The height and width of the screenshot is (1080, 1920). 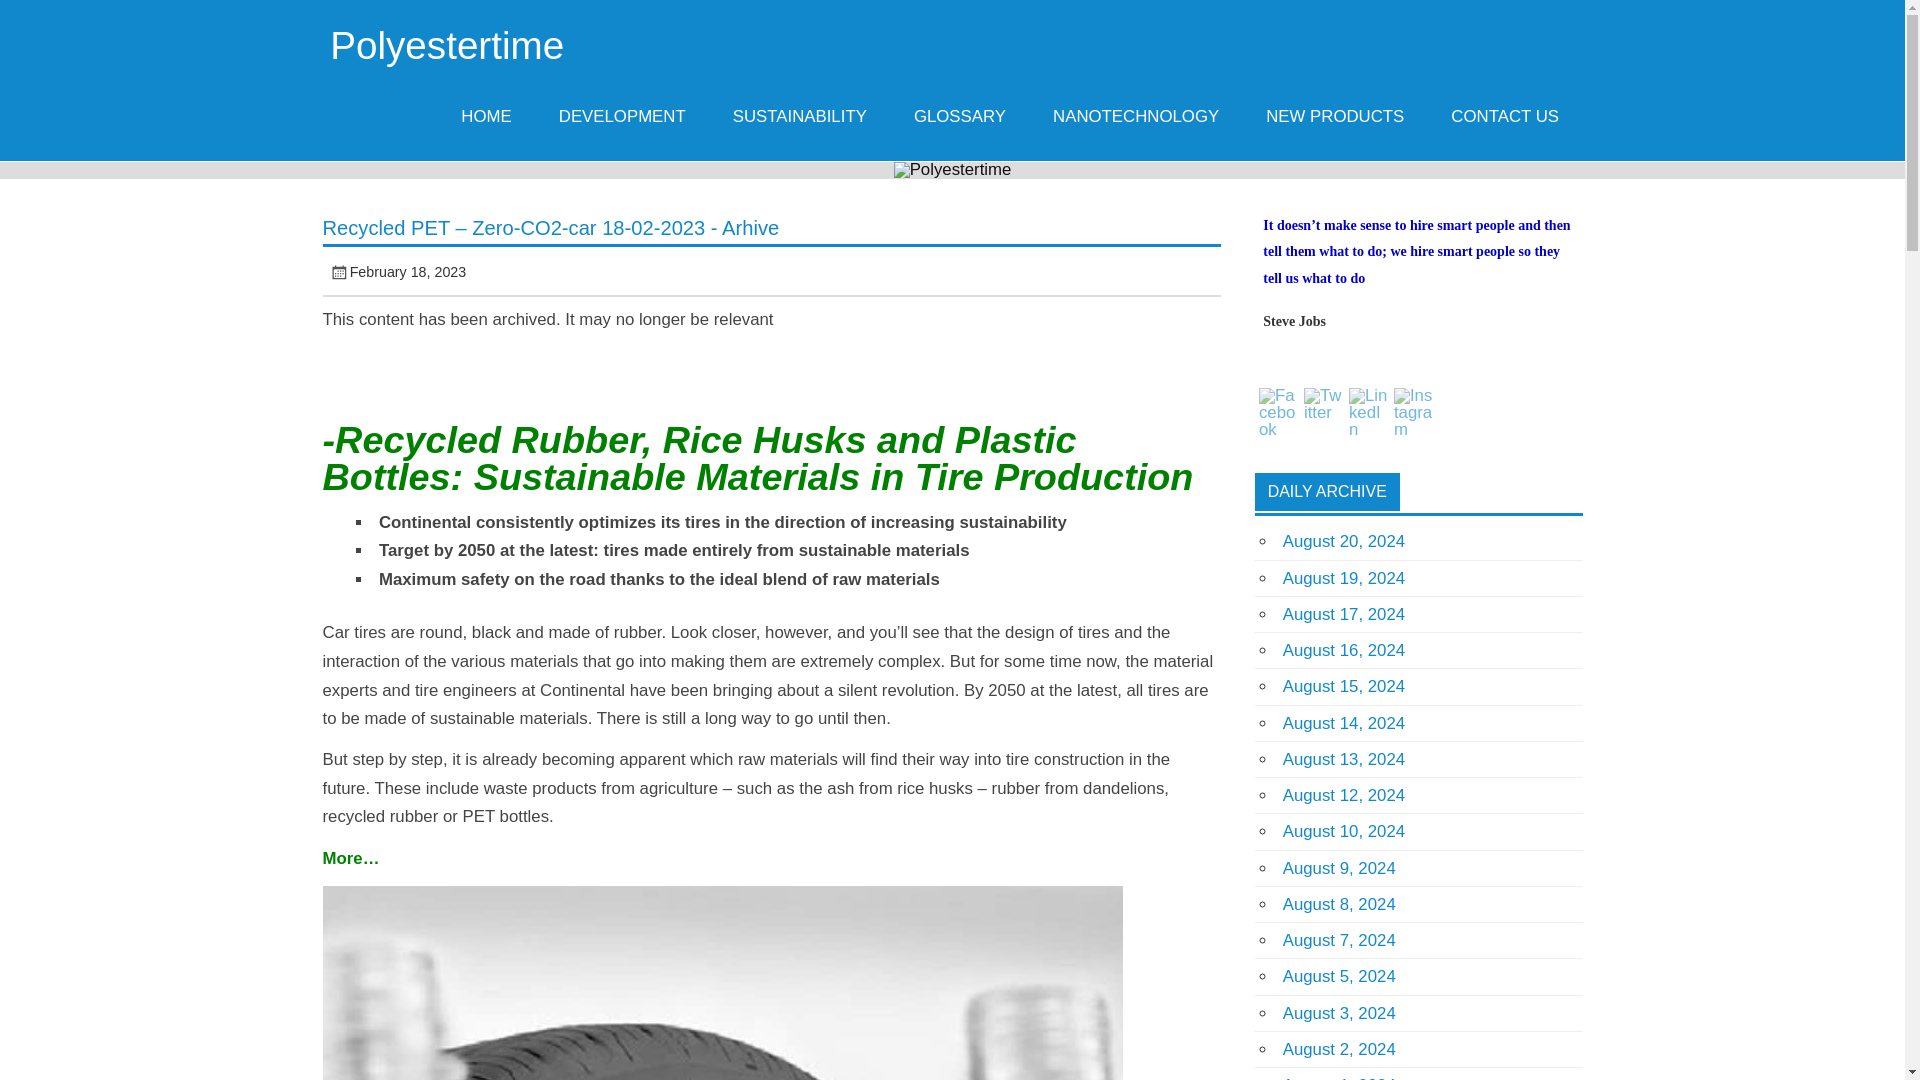 I want to click on CONTACT US, so click(x=1505, y=116).